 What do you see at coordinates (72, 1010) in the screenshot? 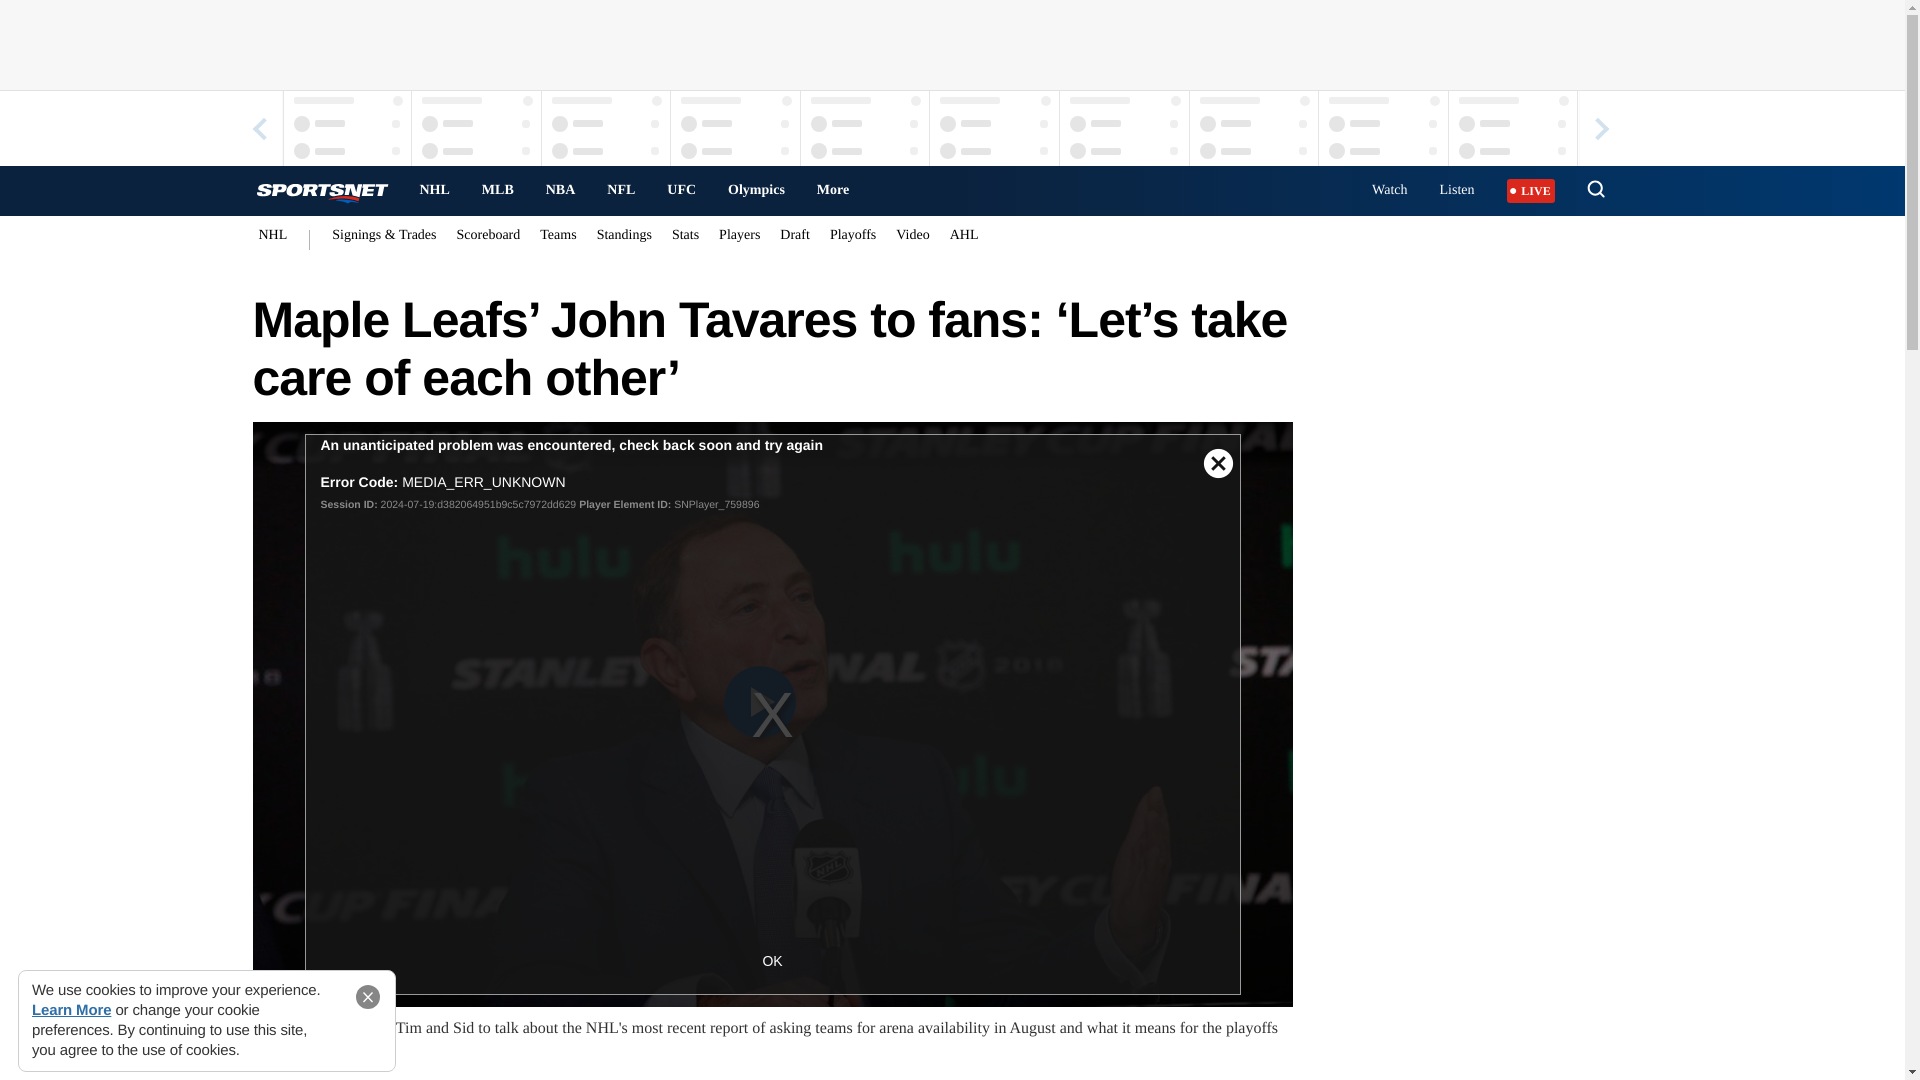
I see `Learn More` at bounding box center [72, 1010].